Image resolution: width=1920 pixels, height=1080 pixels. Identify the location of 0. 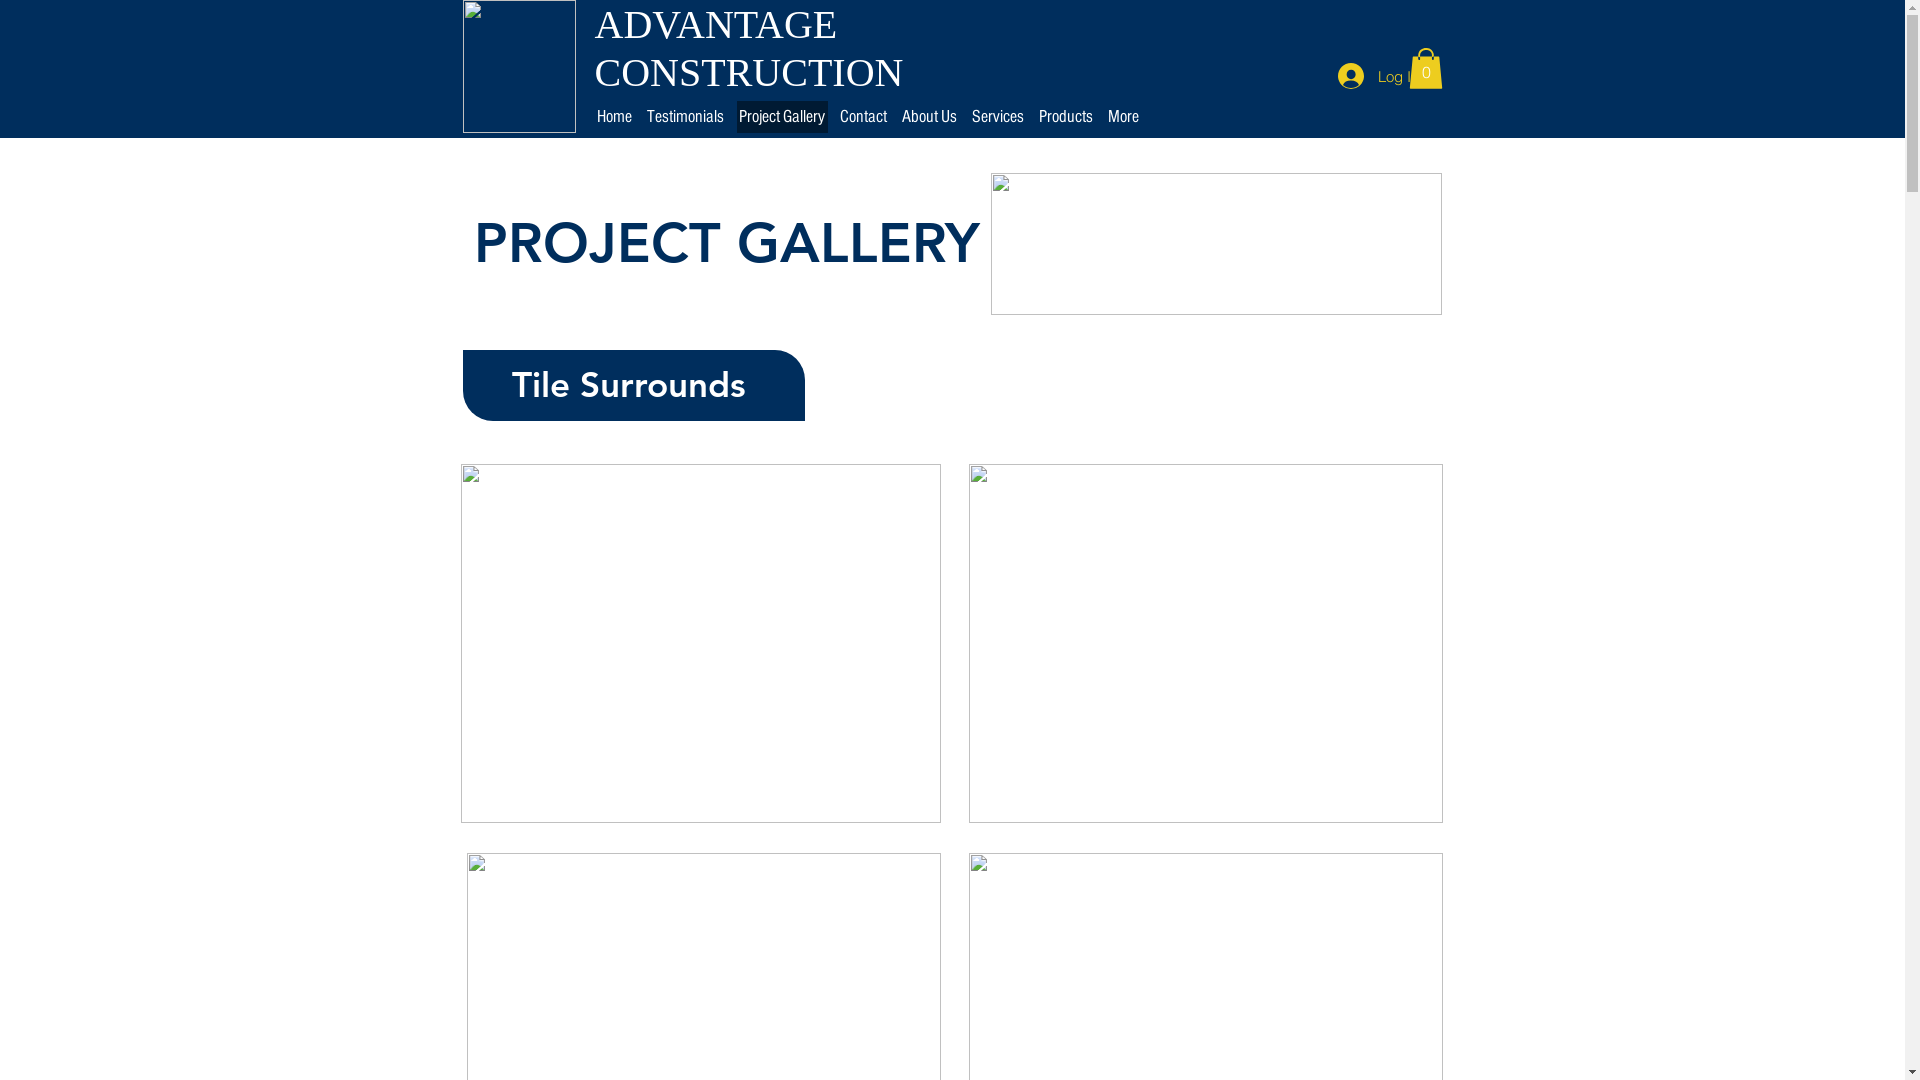
(1425, 68).